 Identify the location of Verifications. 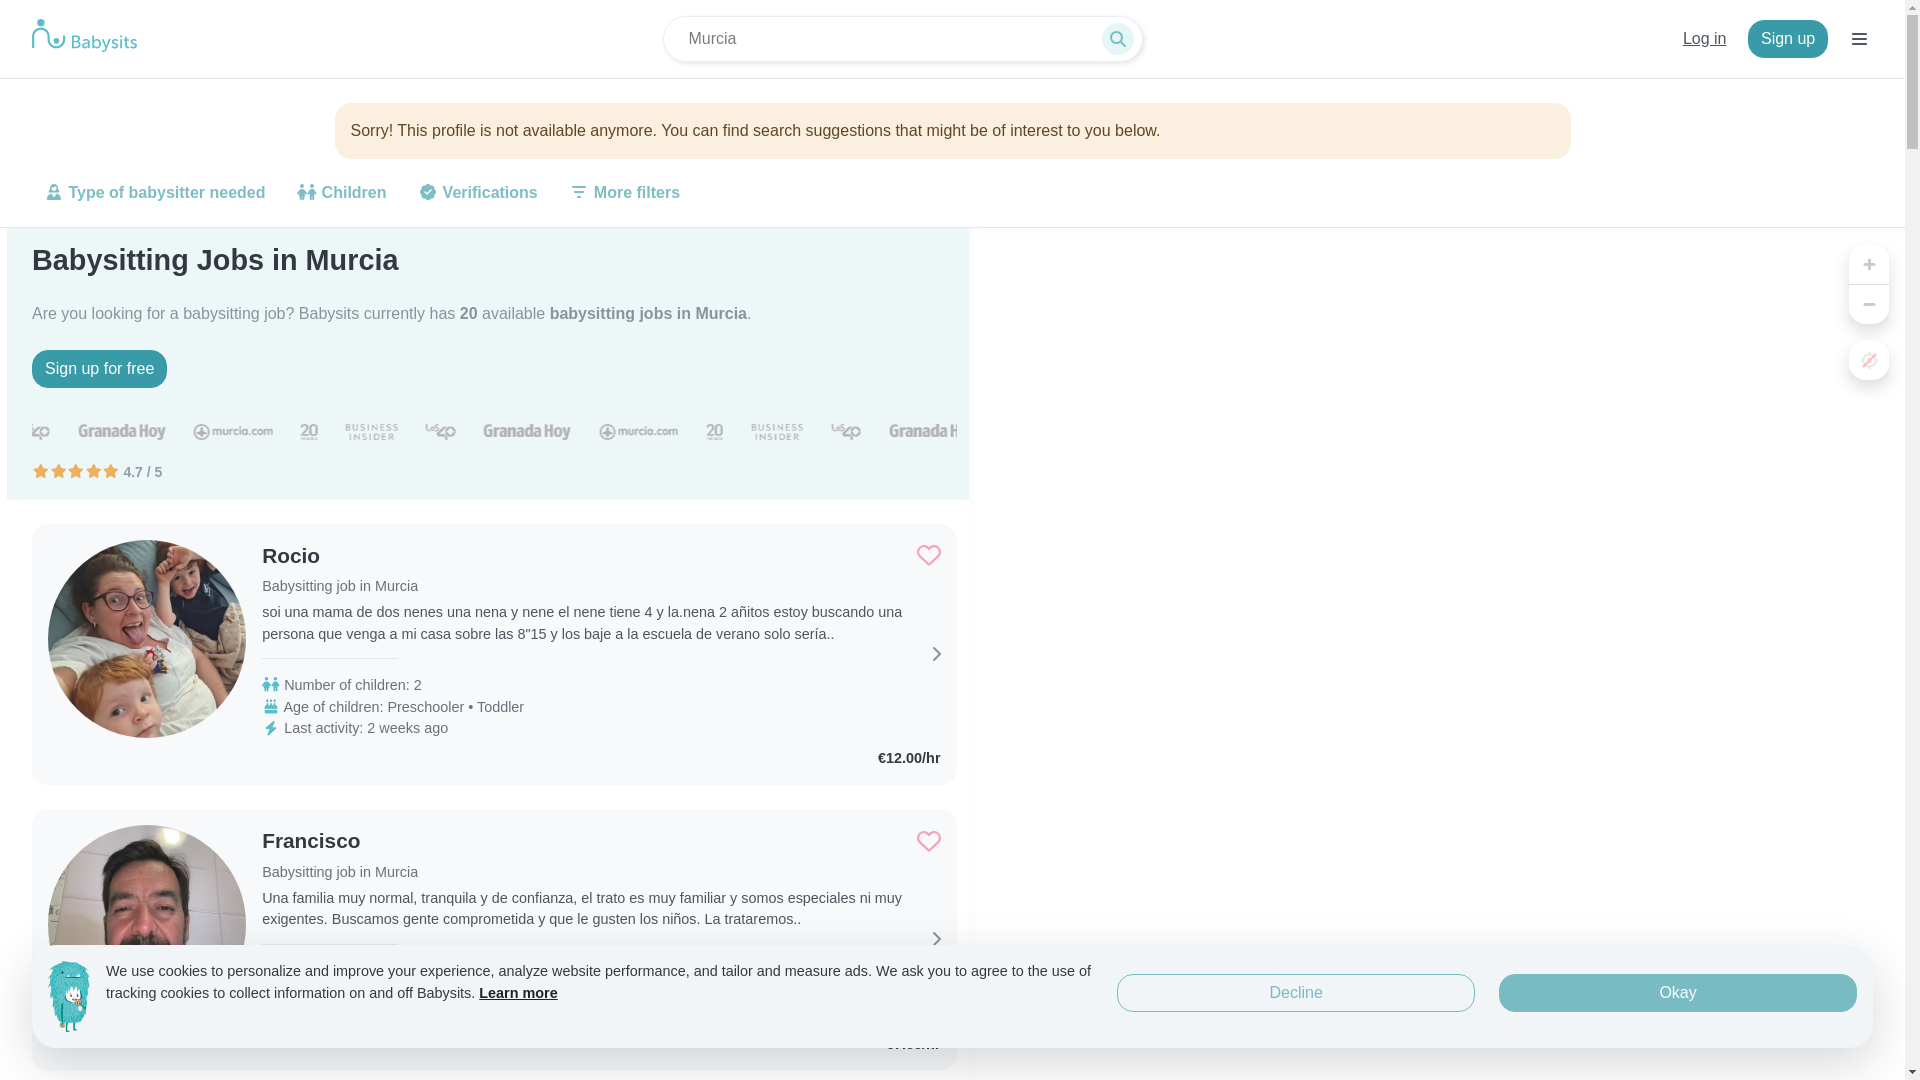
(477, 192).